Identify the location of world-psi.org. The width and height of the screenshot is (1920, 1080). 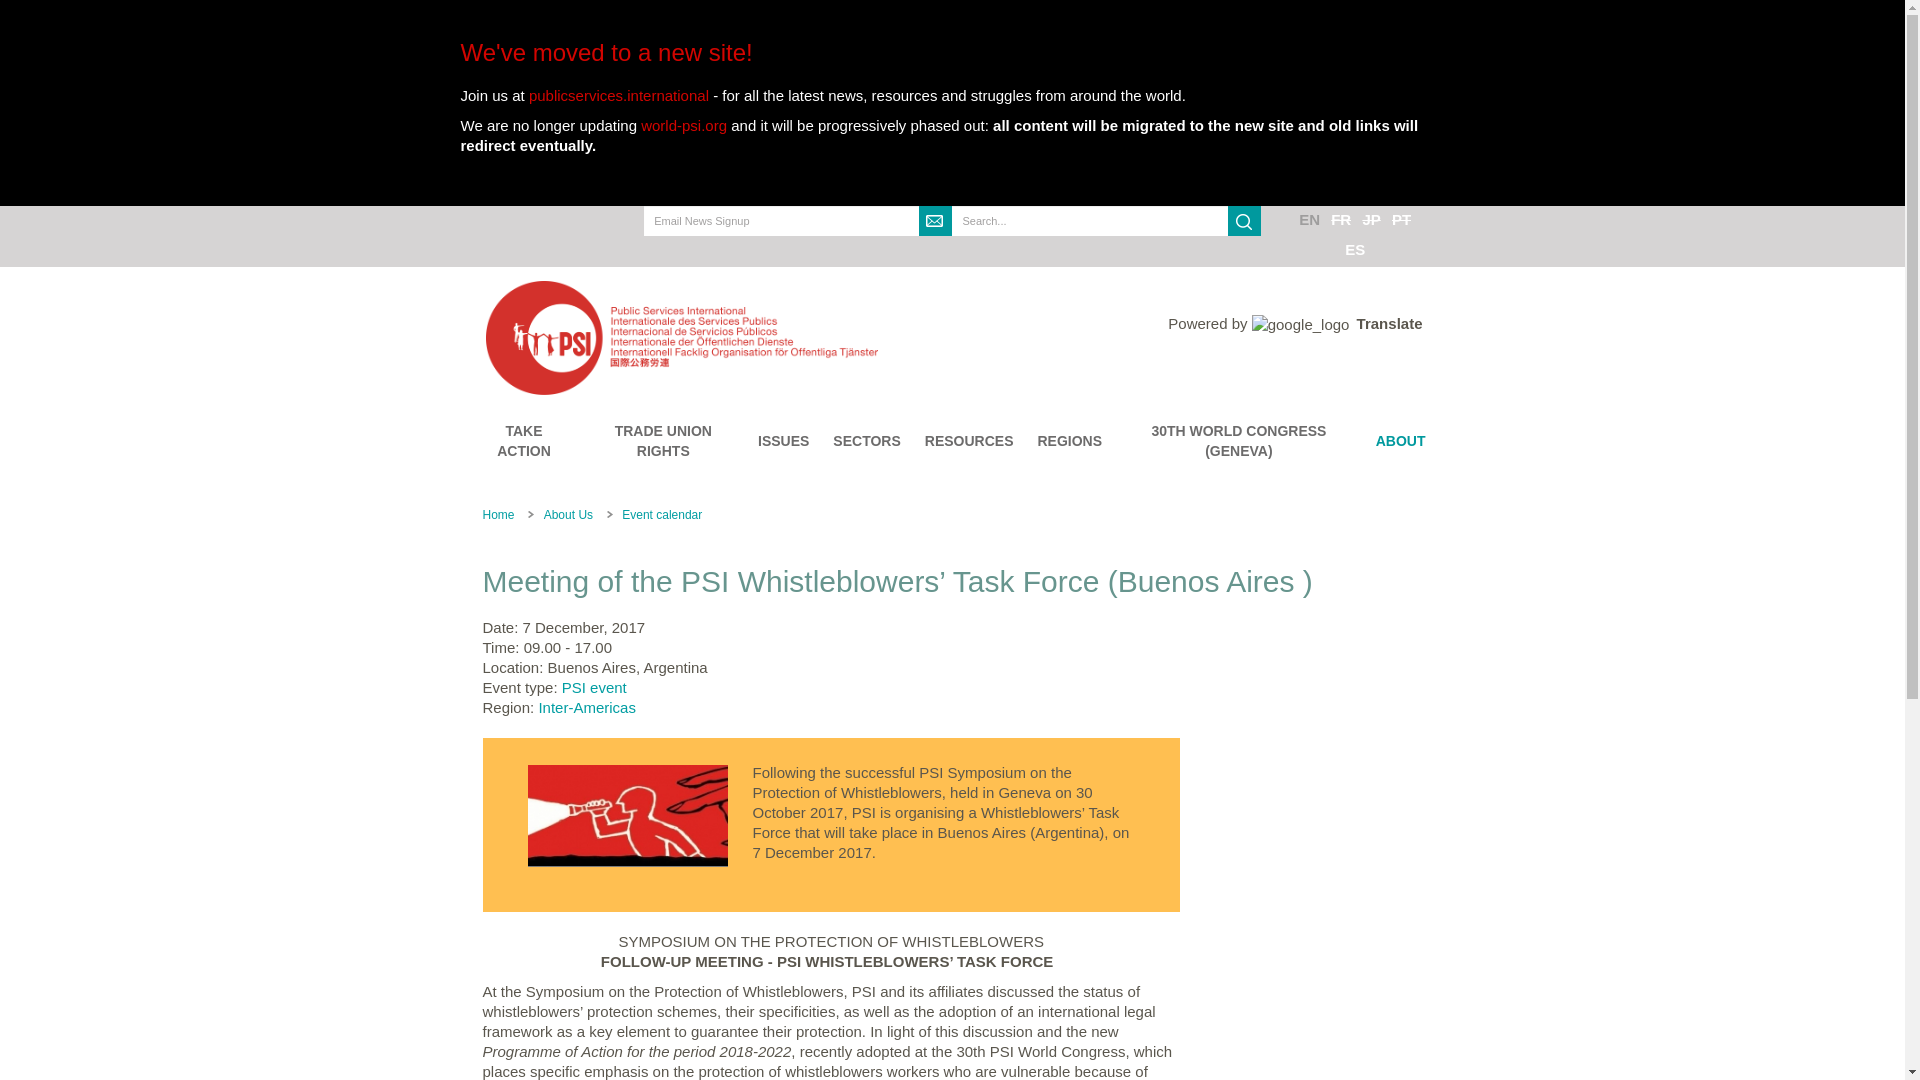
(684, 124).